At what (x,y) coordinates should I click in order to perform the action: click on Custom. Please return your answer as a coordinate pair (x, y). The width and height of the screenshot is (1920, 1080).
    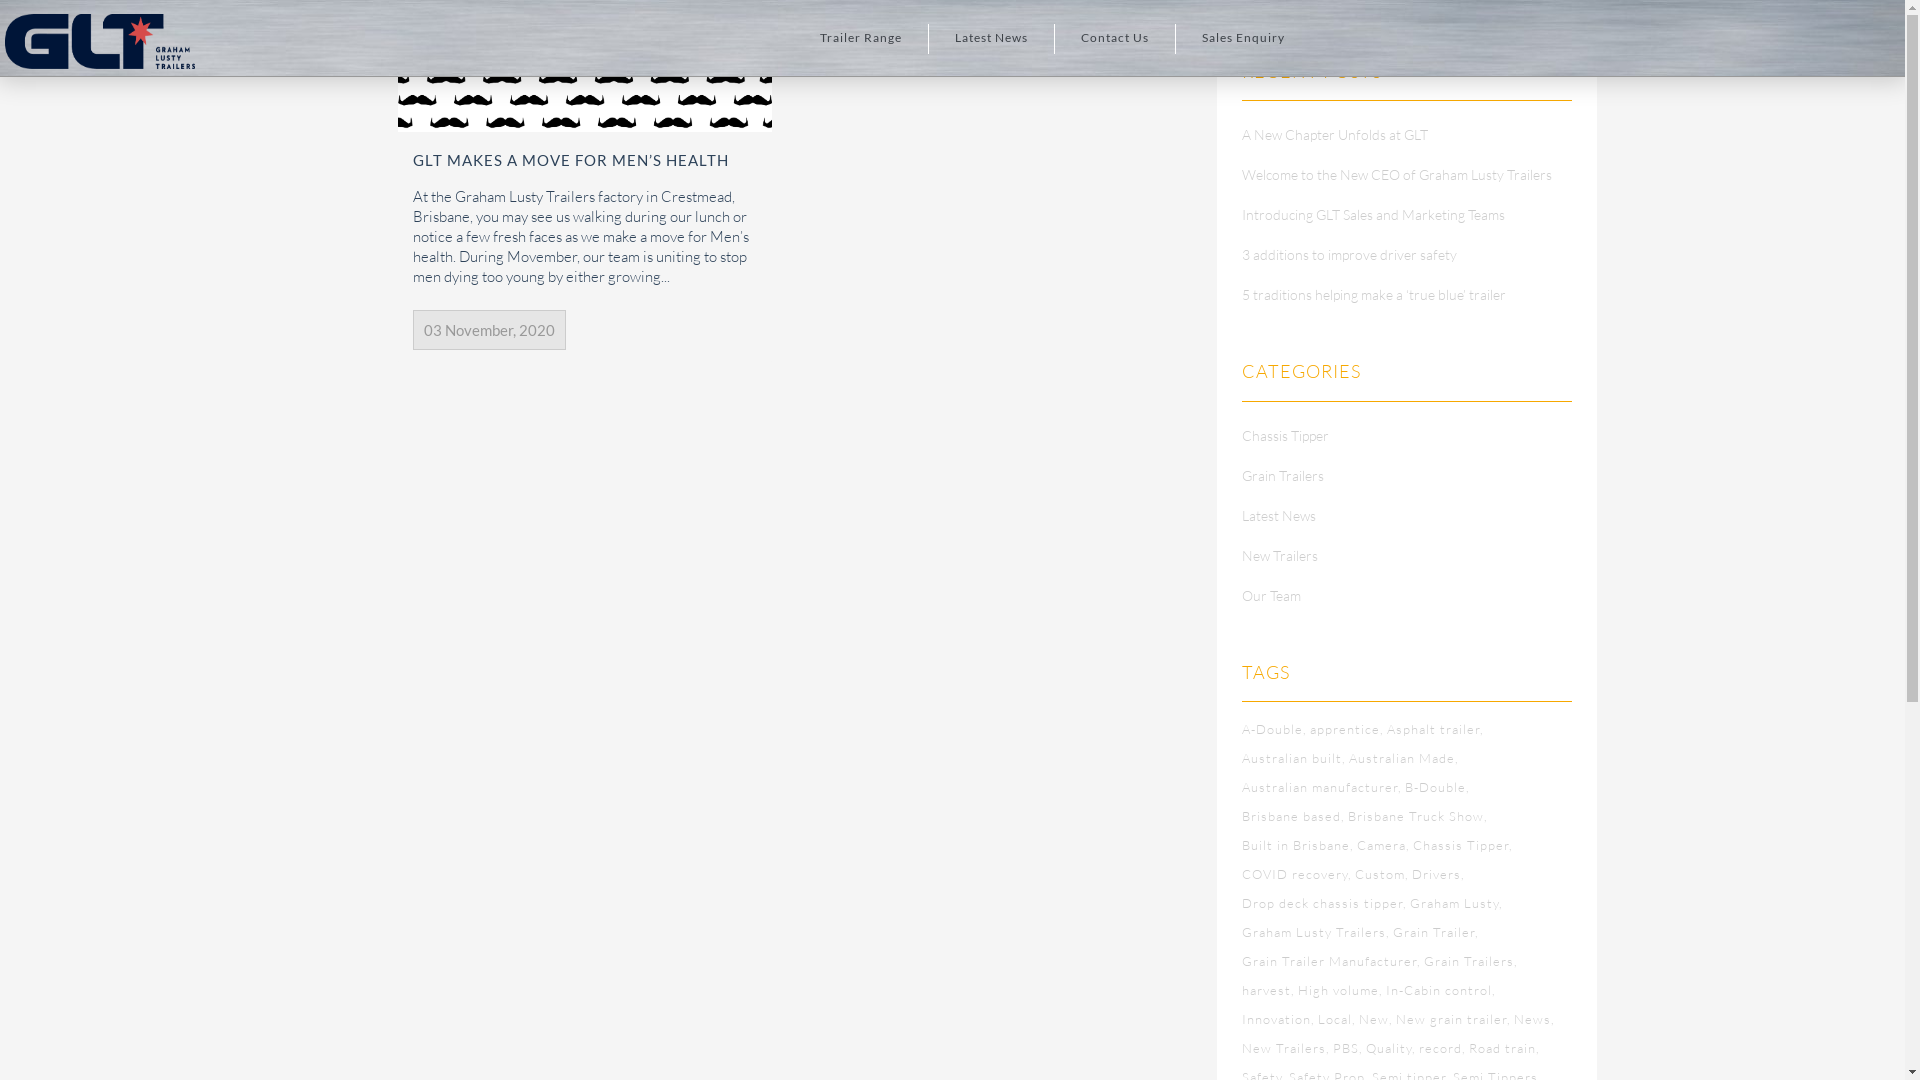
    Looking at the image, I should click on (1382, 874).